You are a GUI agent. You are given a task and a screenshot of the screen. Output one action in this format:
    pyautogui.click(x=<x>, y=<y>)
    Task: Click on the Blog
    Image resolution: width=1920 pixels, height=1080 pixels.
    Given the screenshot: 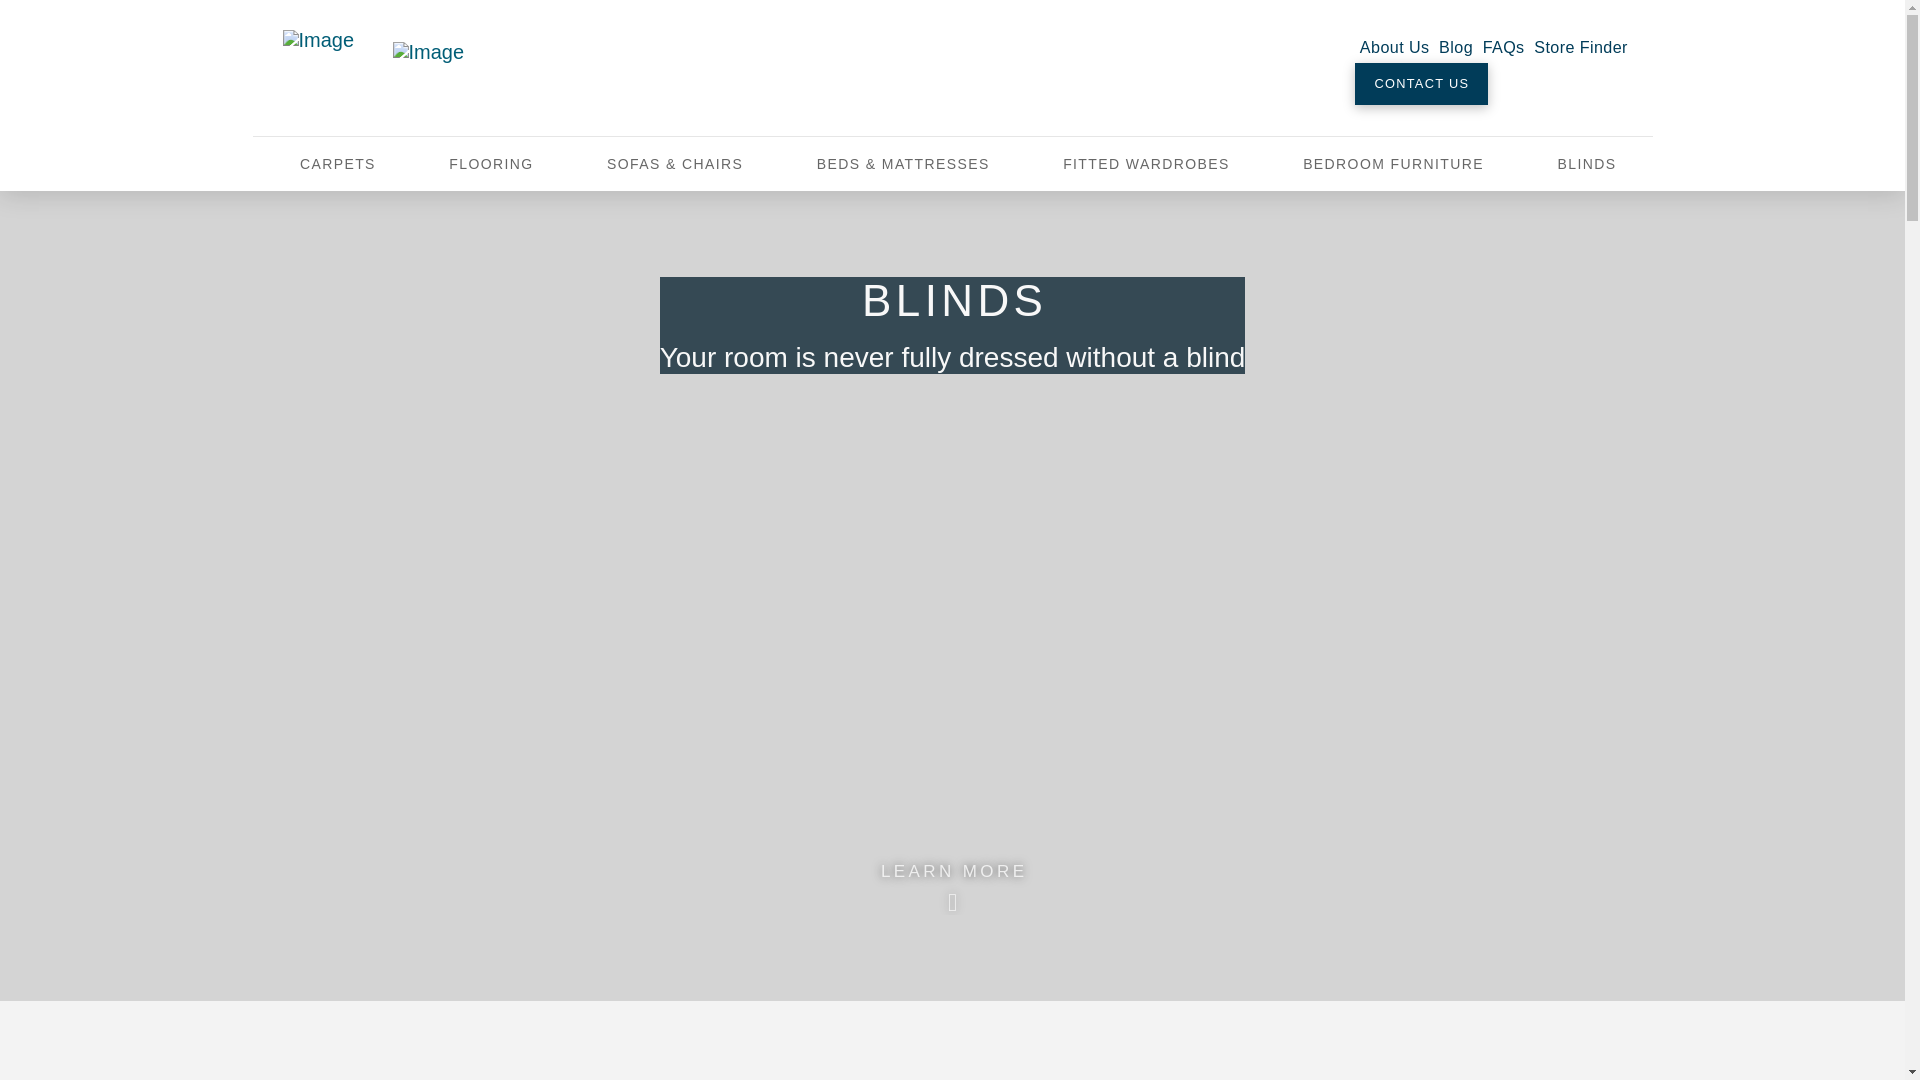 What is the action you would take?
    pyautogui.click(x=1456, y=46)
    